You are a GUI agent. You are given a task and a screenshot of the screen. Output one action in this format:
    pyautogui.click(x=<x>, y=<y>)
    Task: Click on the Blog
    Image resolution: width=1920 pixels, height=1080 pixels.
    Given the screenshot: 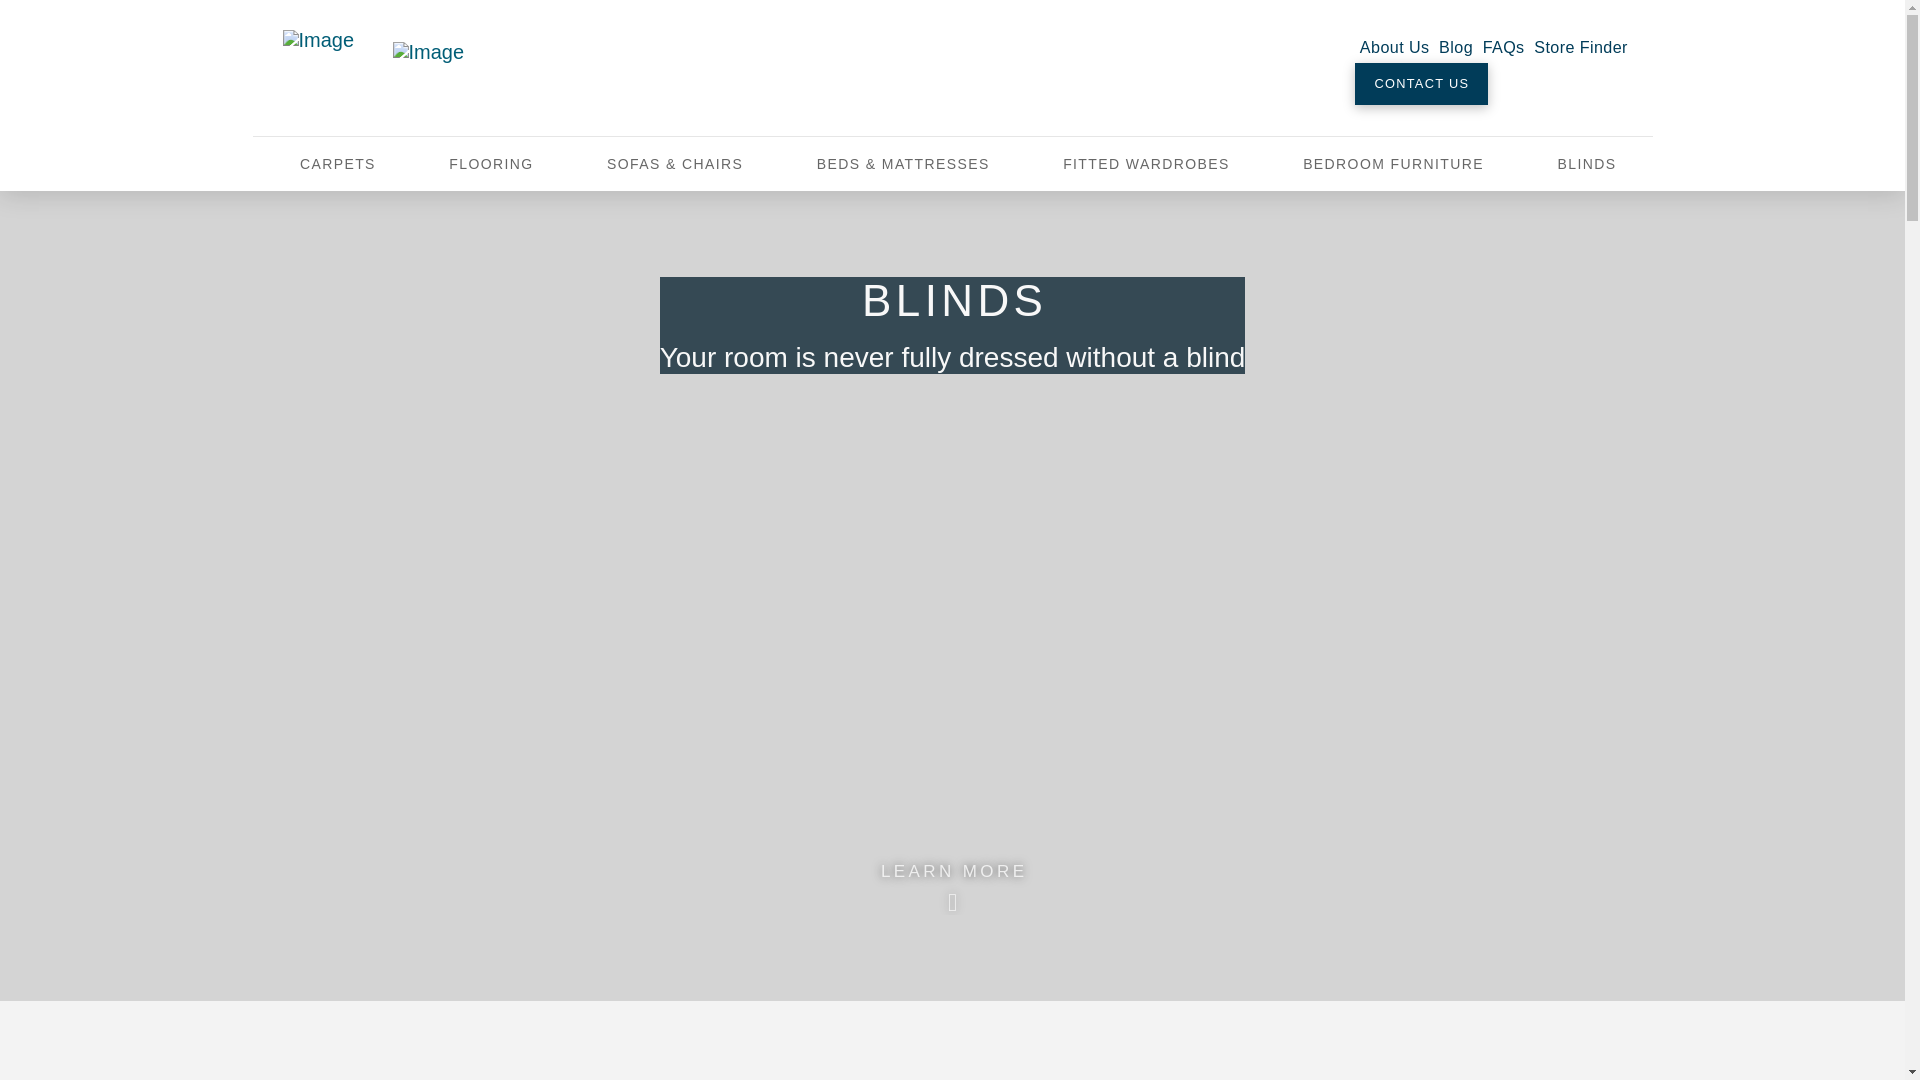 What is the action you would take?
    pyautogui.click(x=1456, y=46)
    